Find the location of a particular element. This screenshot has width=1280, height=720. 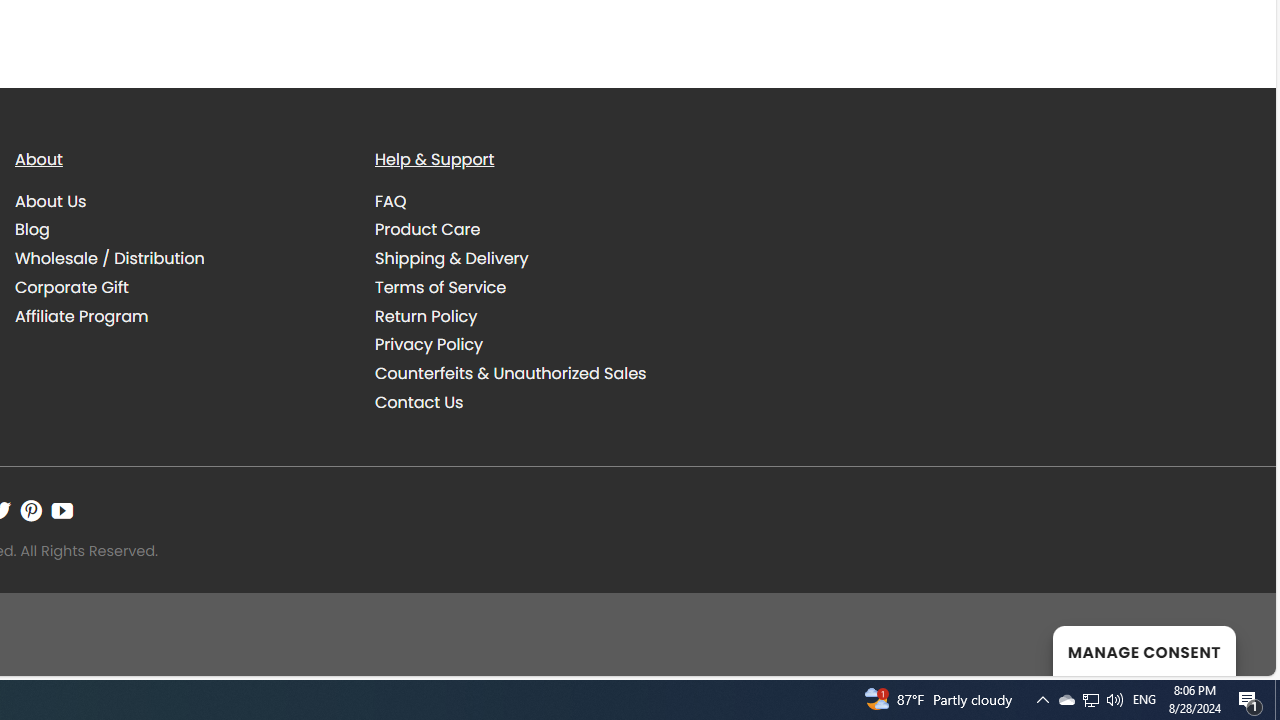

MANAGE CONSENT is located at coordinates (1144, 650).